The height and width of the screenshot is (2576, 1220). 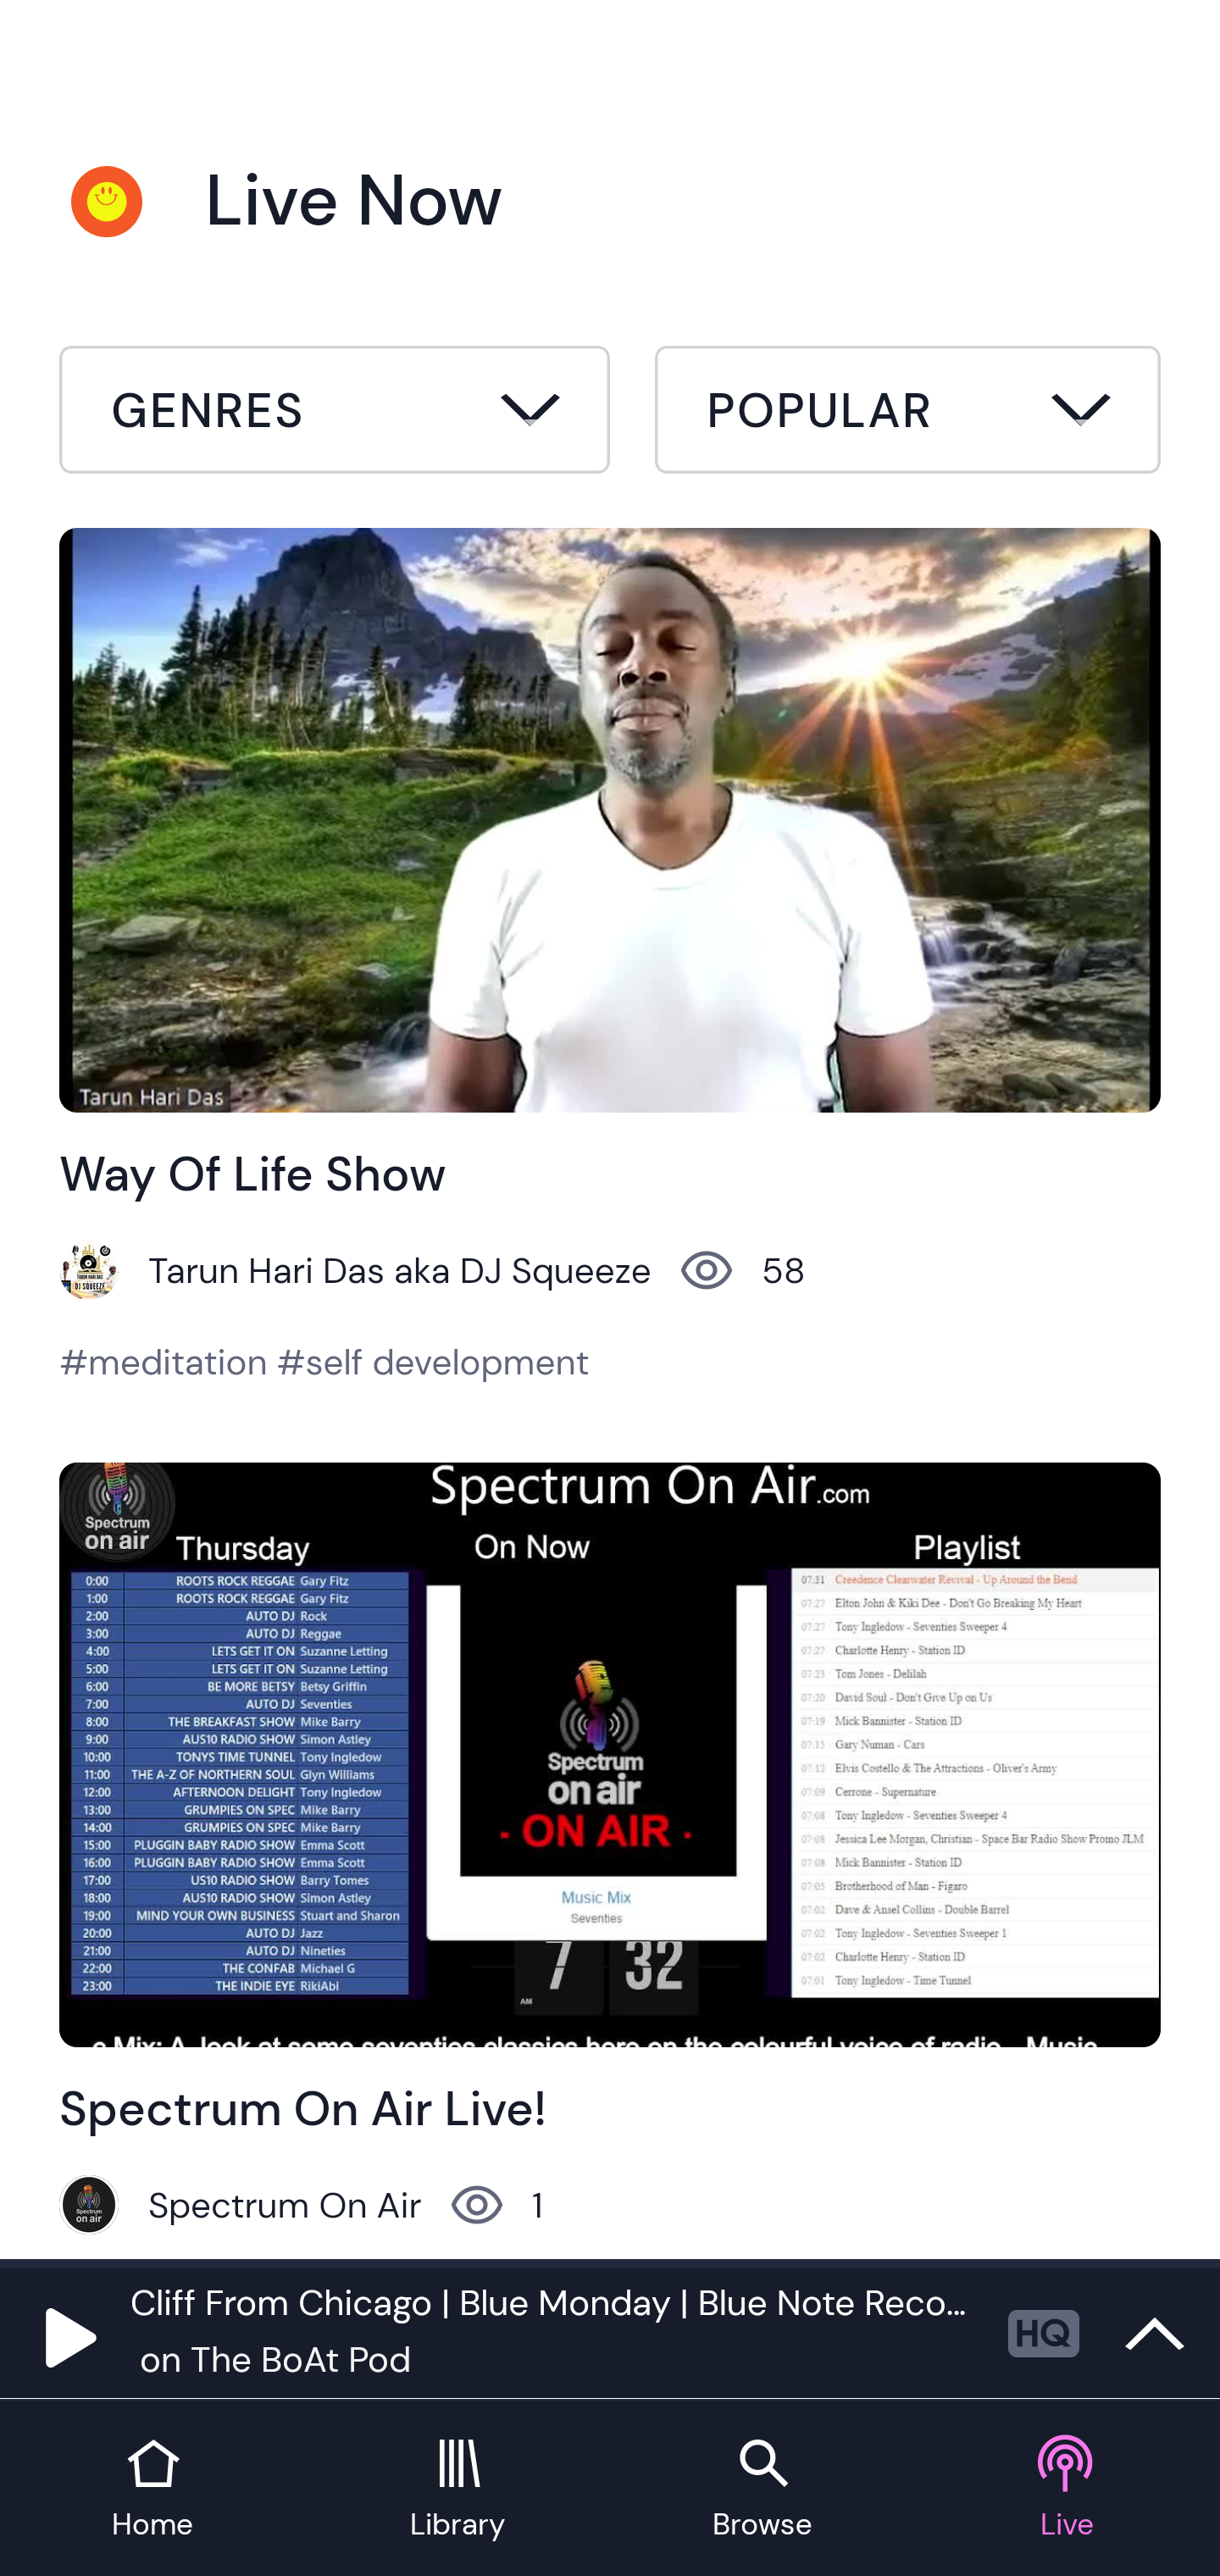 What do you see at coordinates (907, 414) in the screenshot?
I see `Sort by button Popular` at bounding box center [907, 414].